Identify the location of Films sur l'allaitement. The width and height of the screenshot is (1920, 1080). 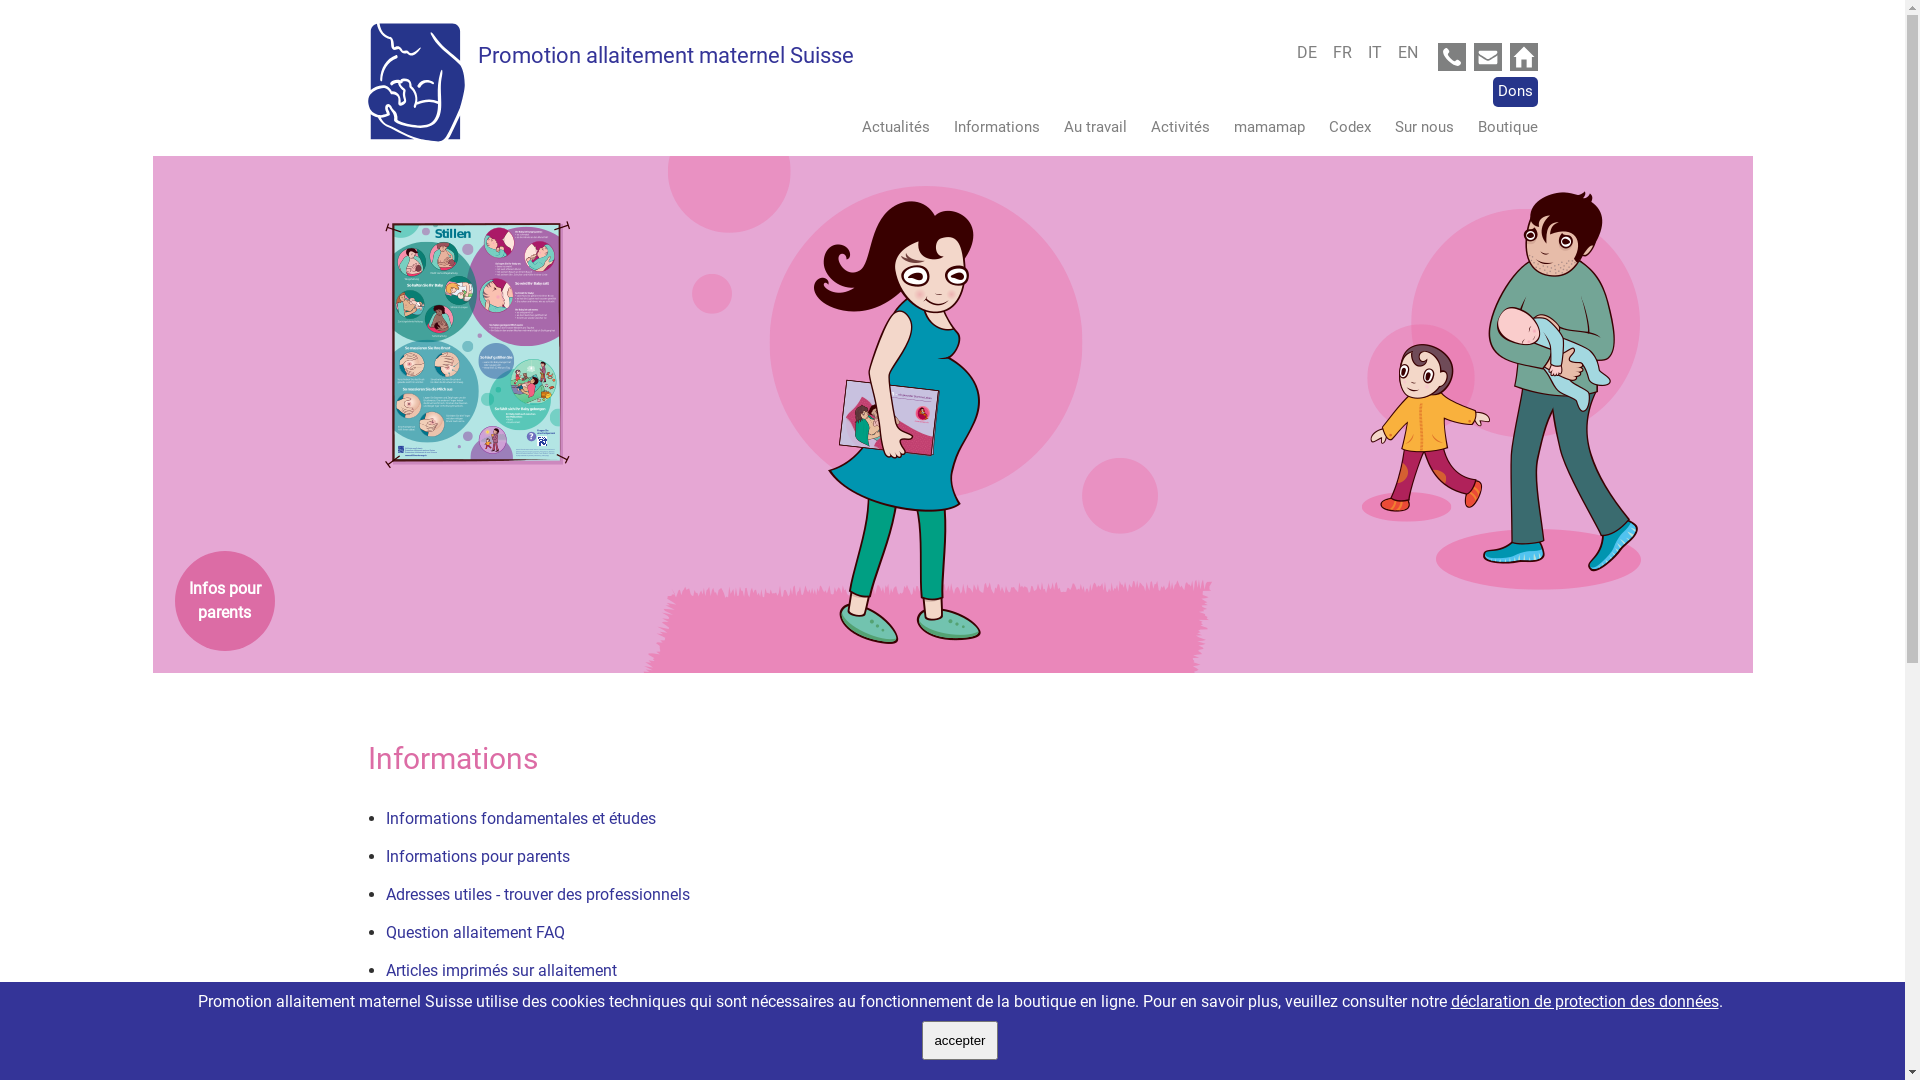
(464, 1008).